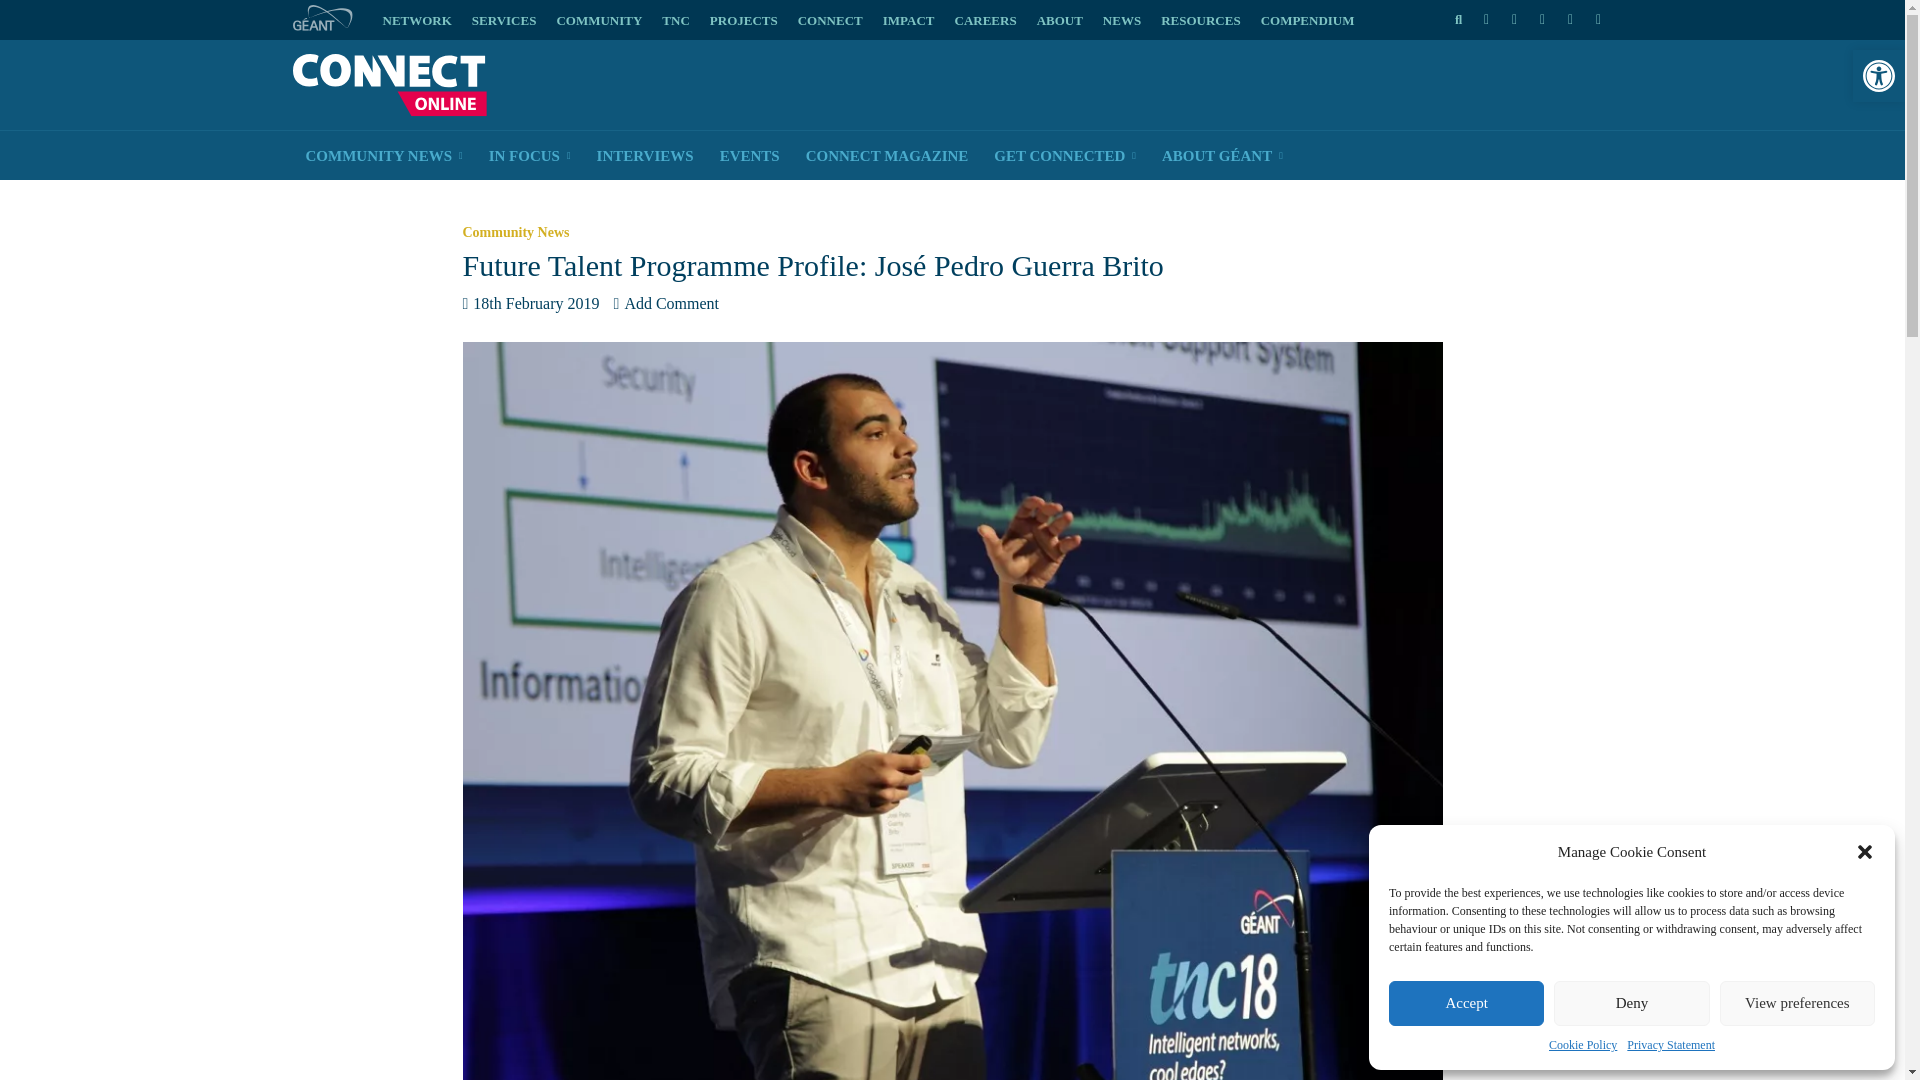 The image size is (1920, 1080). What do you see at coordinates (1060, 21) in the screenshot?
I see `ABOUT` at bounding box center [1060, 21].